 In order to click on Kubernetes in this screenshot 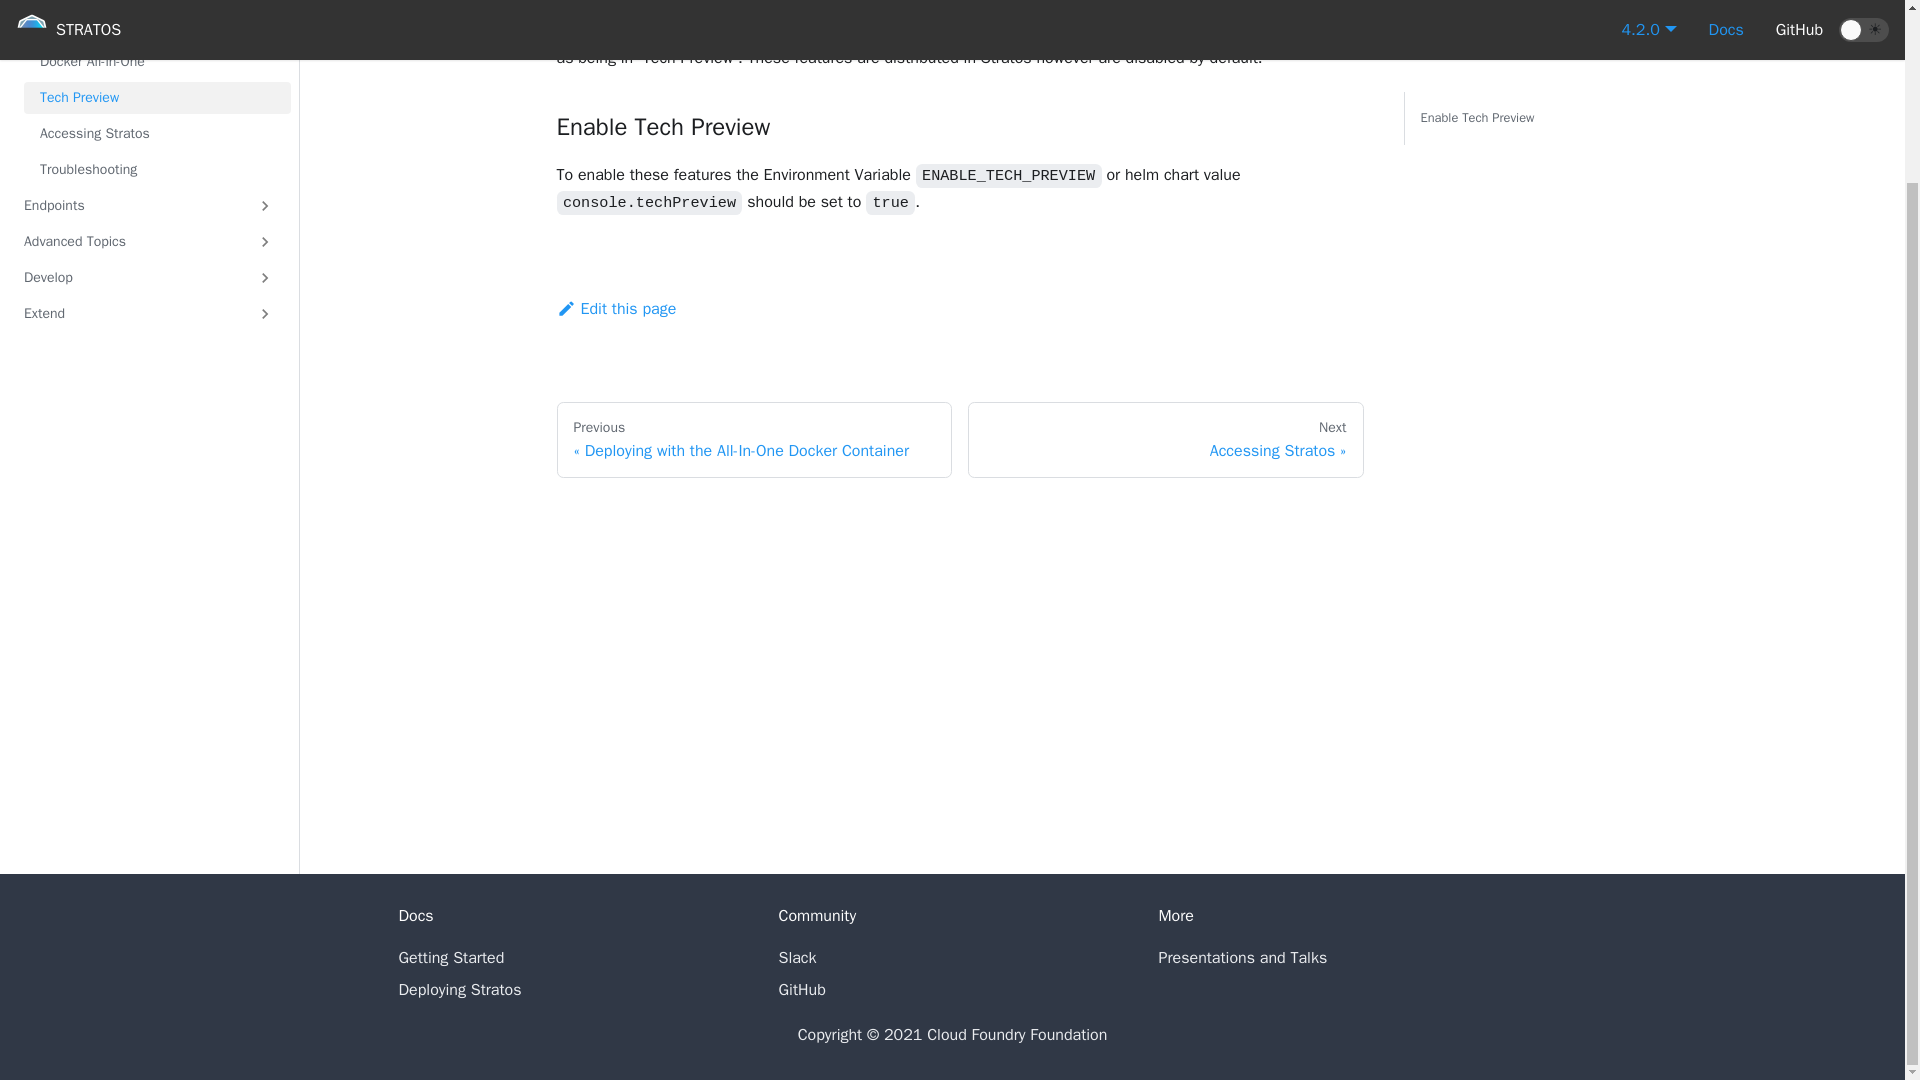, I will do `click(157, 26)`.